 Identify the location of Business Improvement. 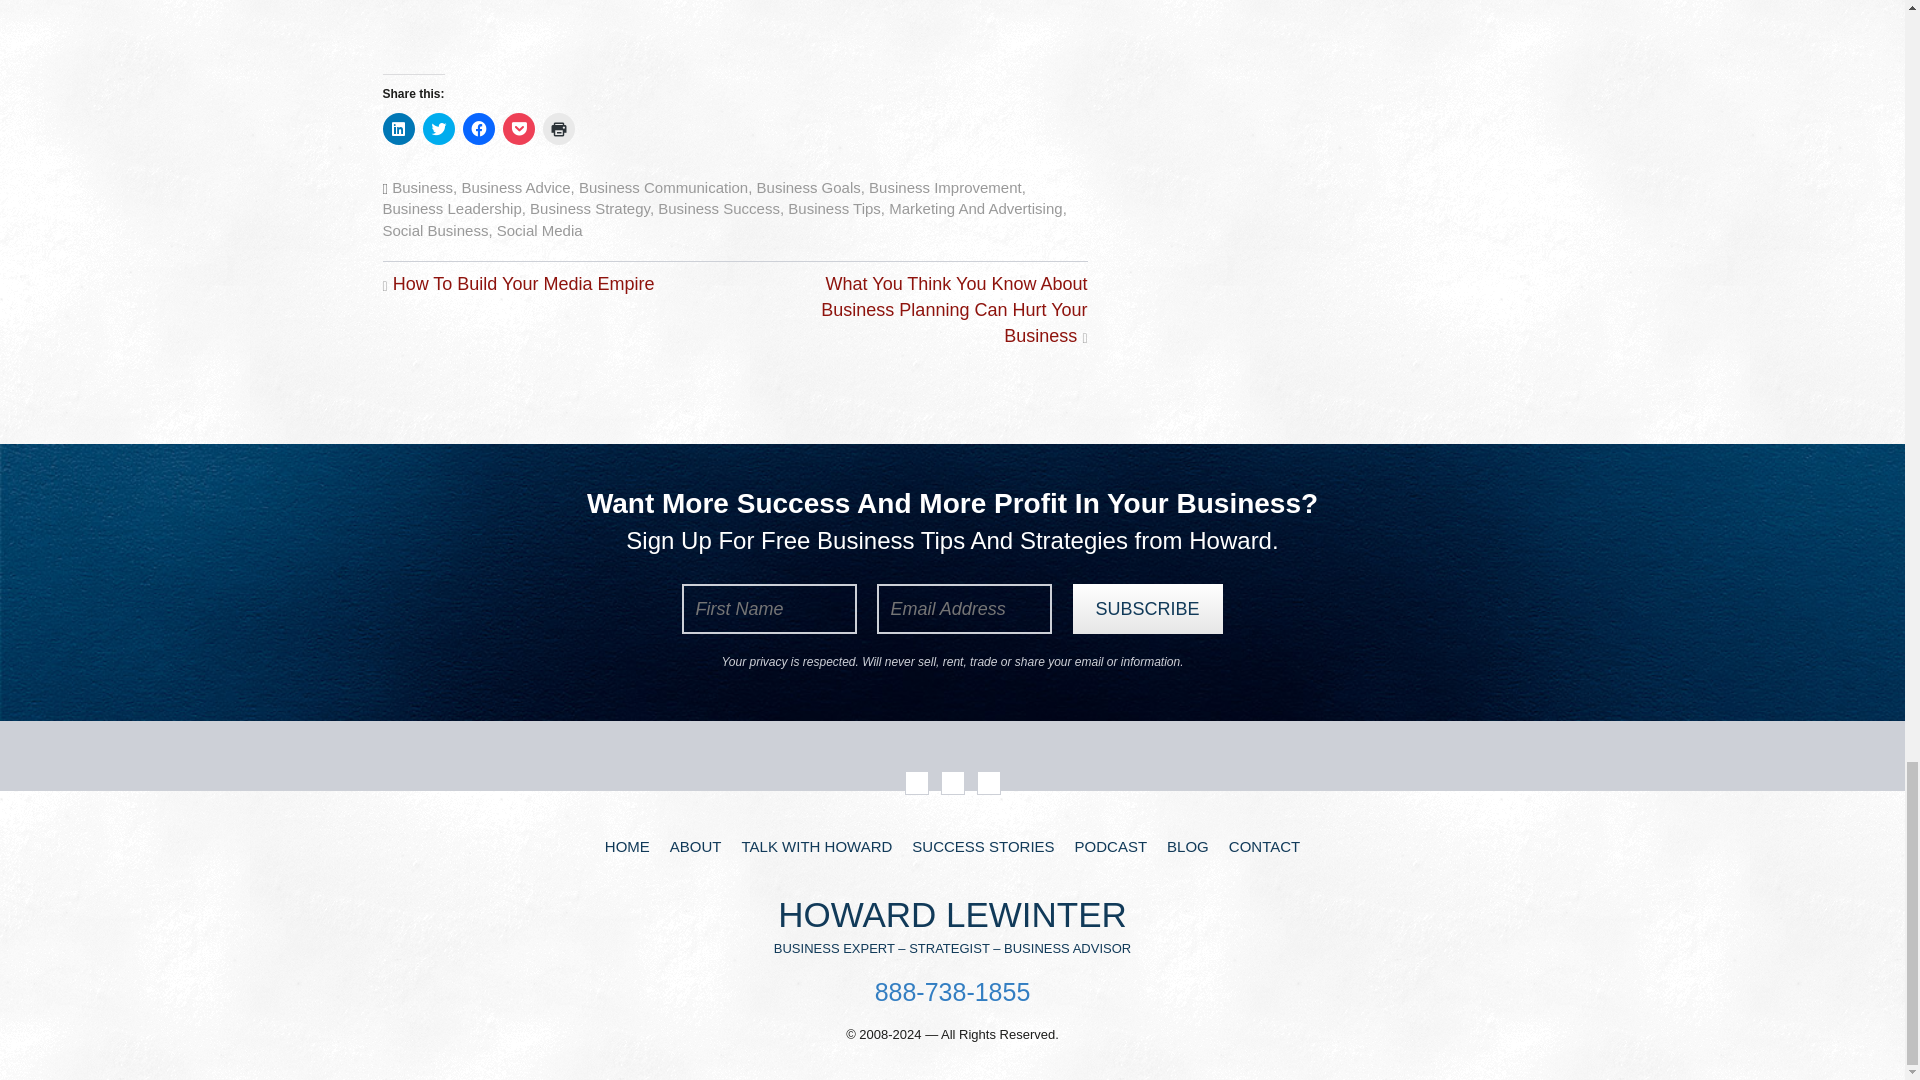
(945, 187).